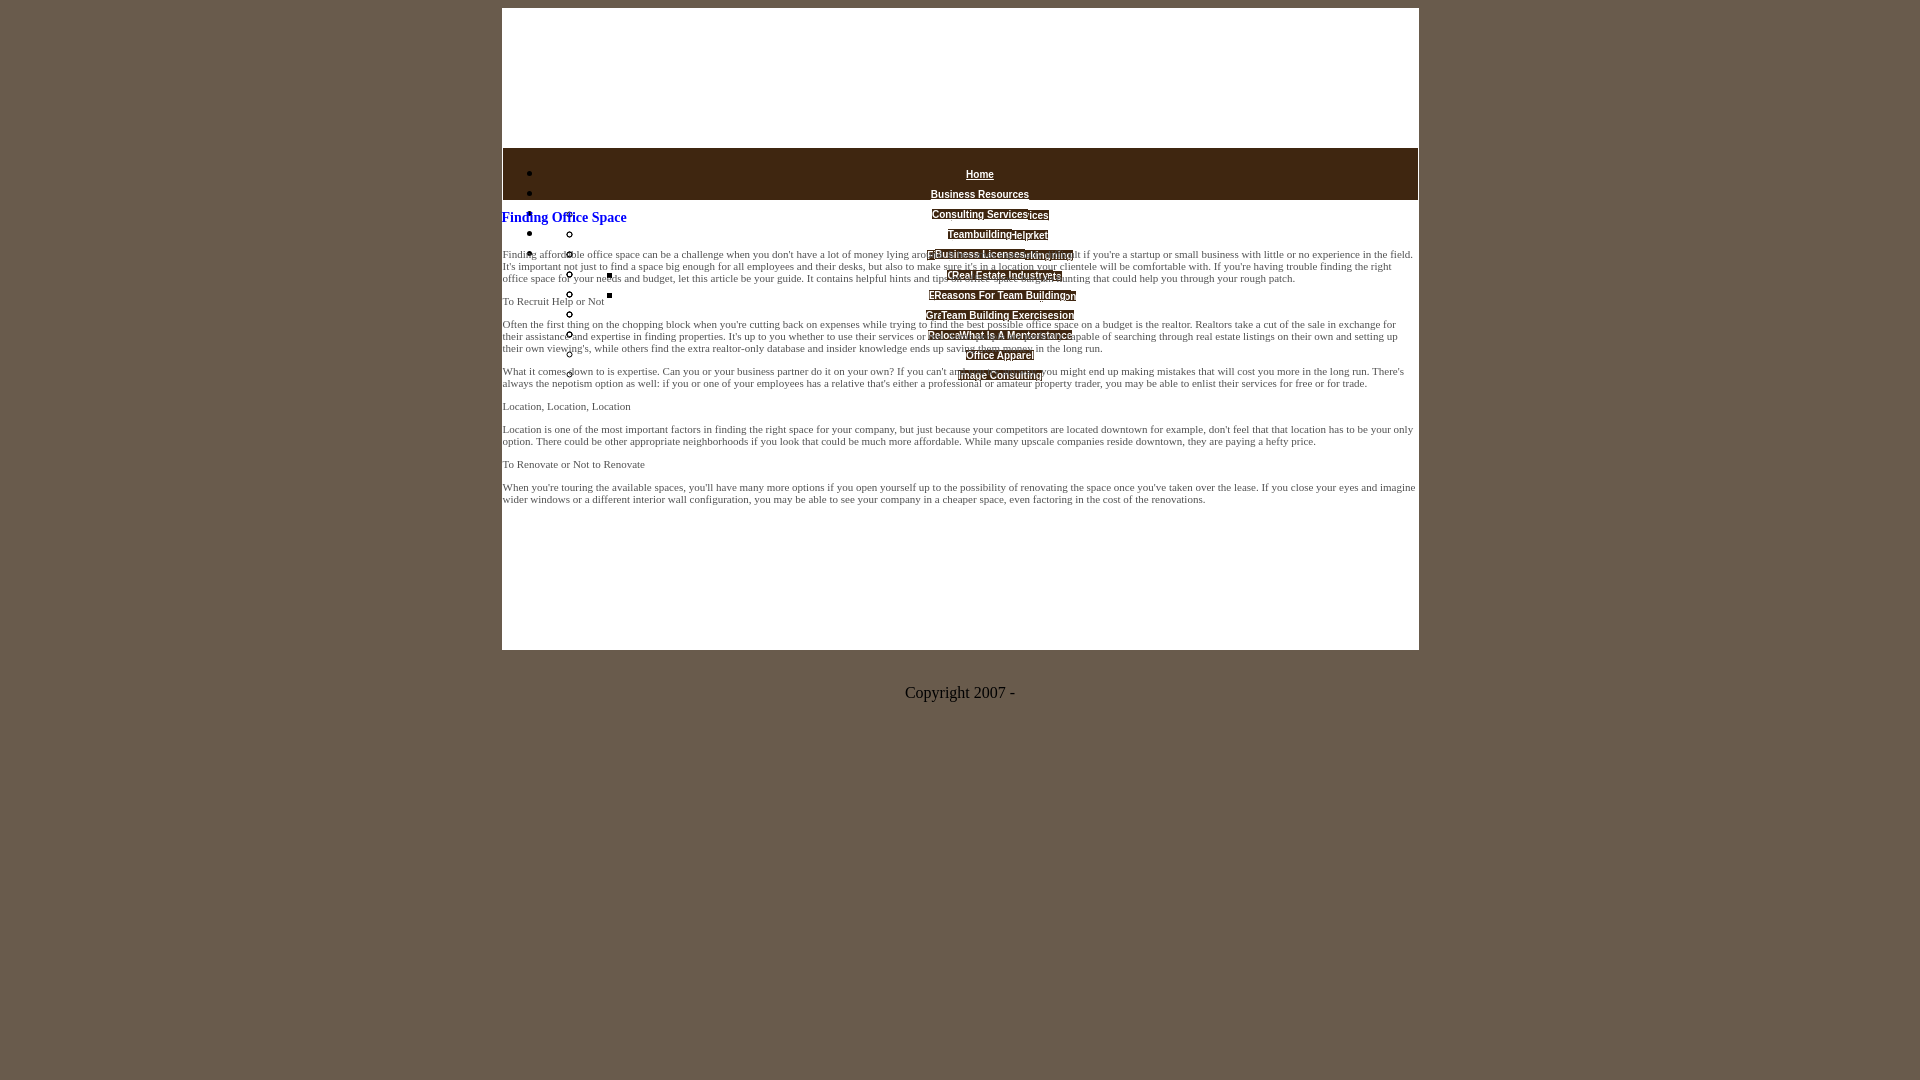  What do you see at coordinates (980, 254) in the screenshot?
I see `Business Licenses` at bounding box center [980, 254].